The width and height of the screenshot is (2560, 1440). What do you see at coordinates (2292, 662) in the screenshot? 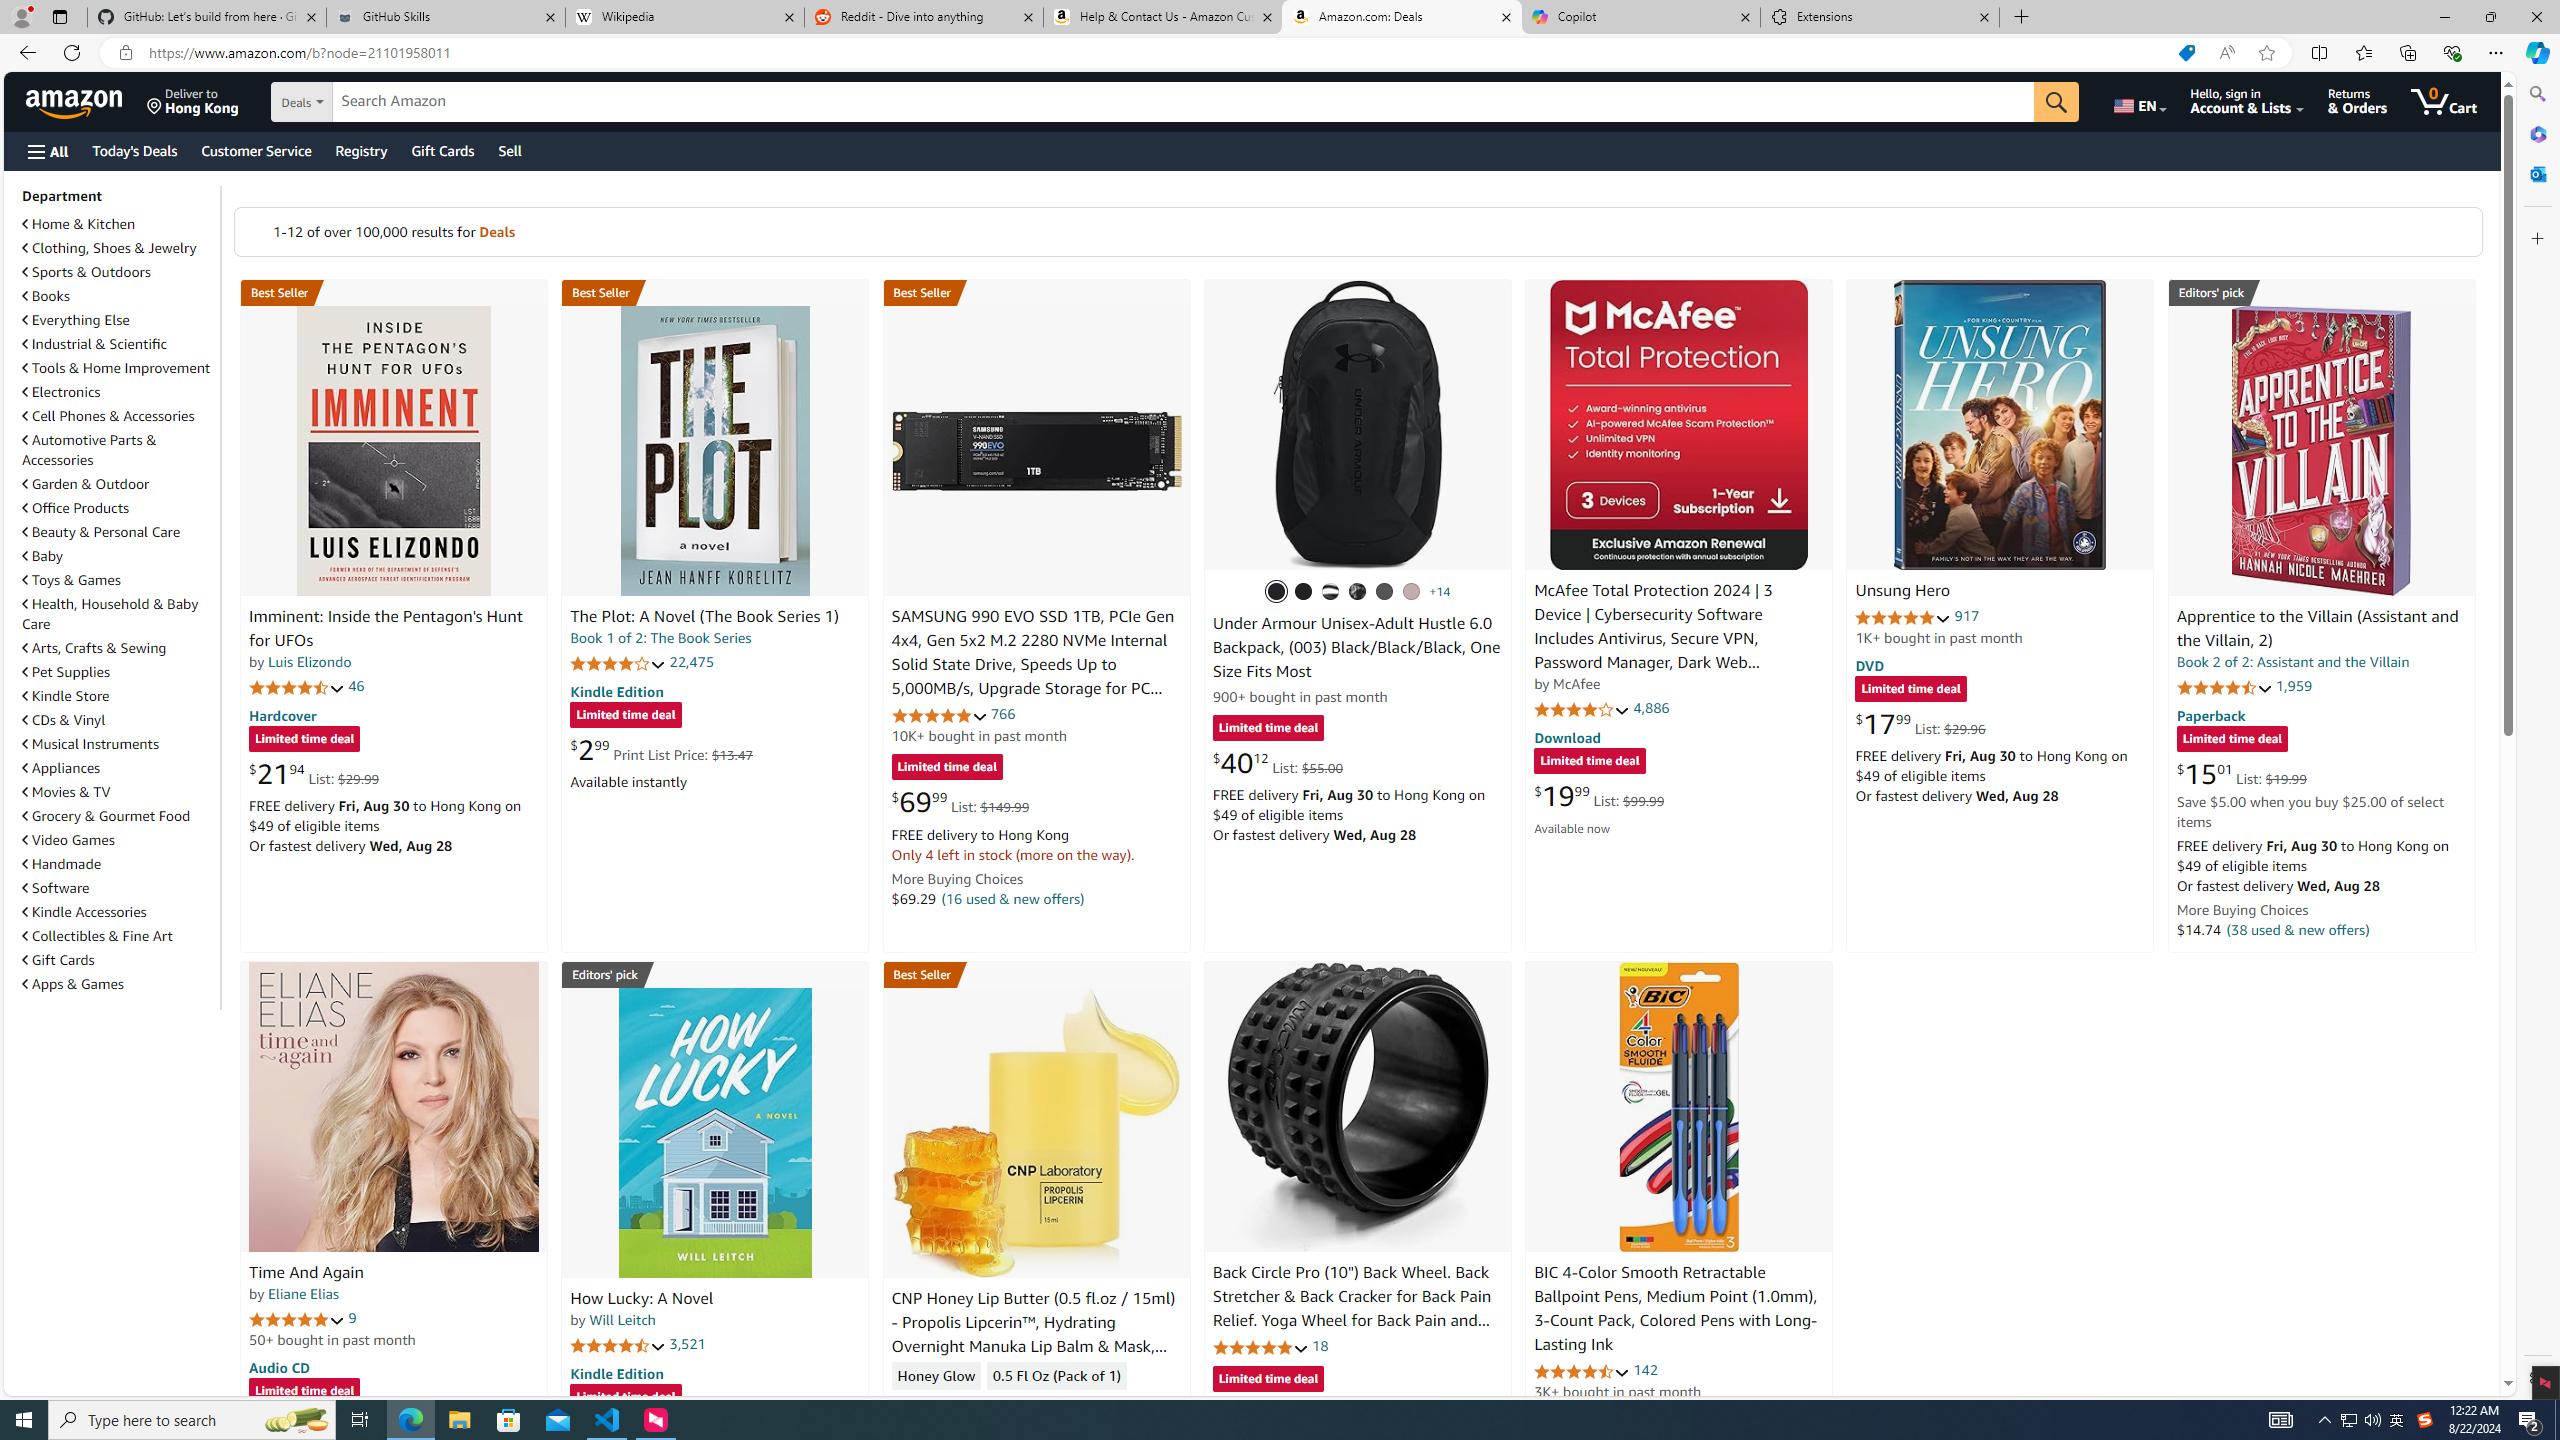
I see `Book 2 of 2: Assistant and the Villain` at bounding box center [2292, 662].